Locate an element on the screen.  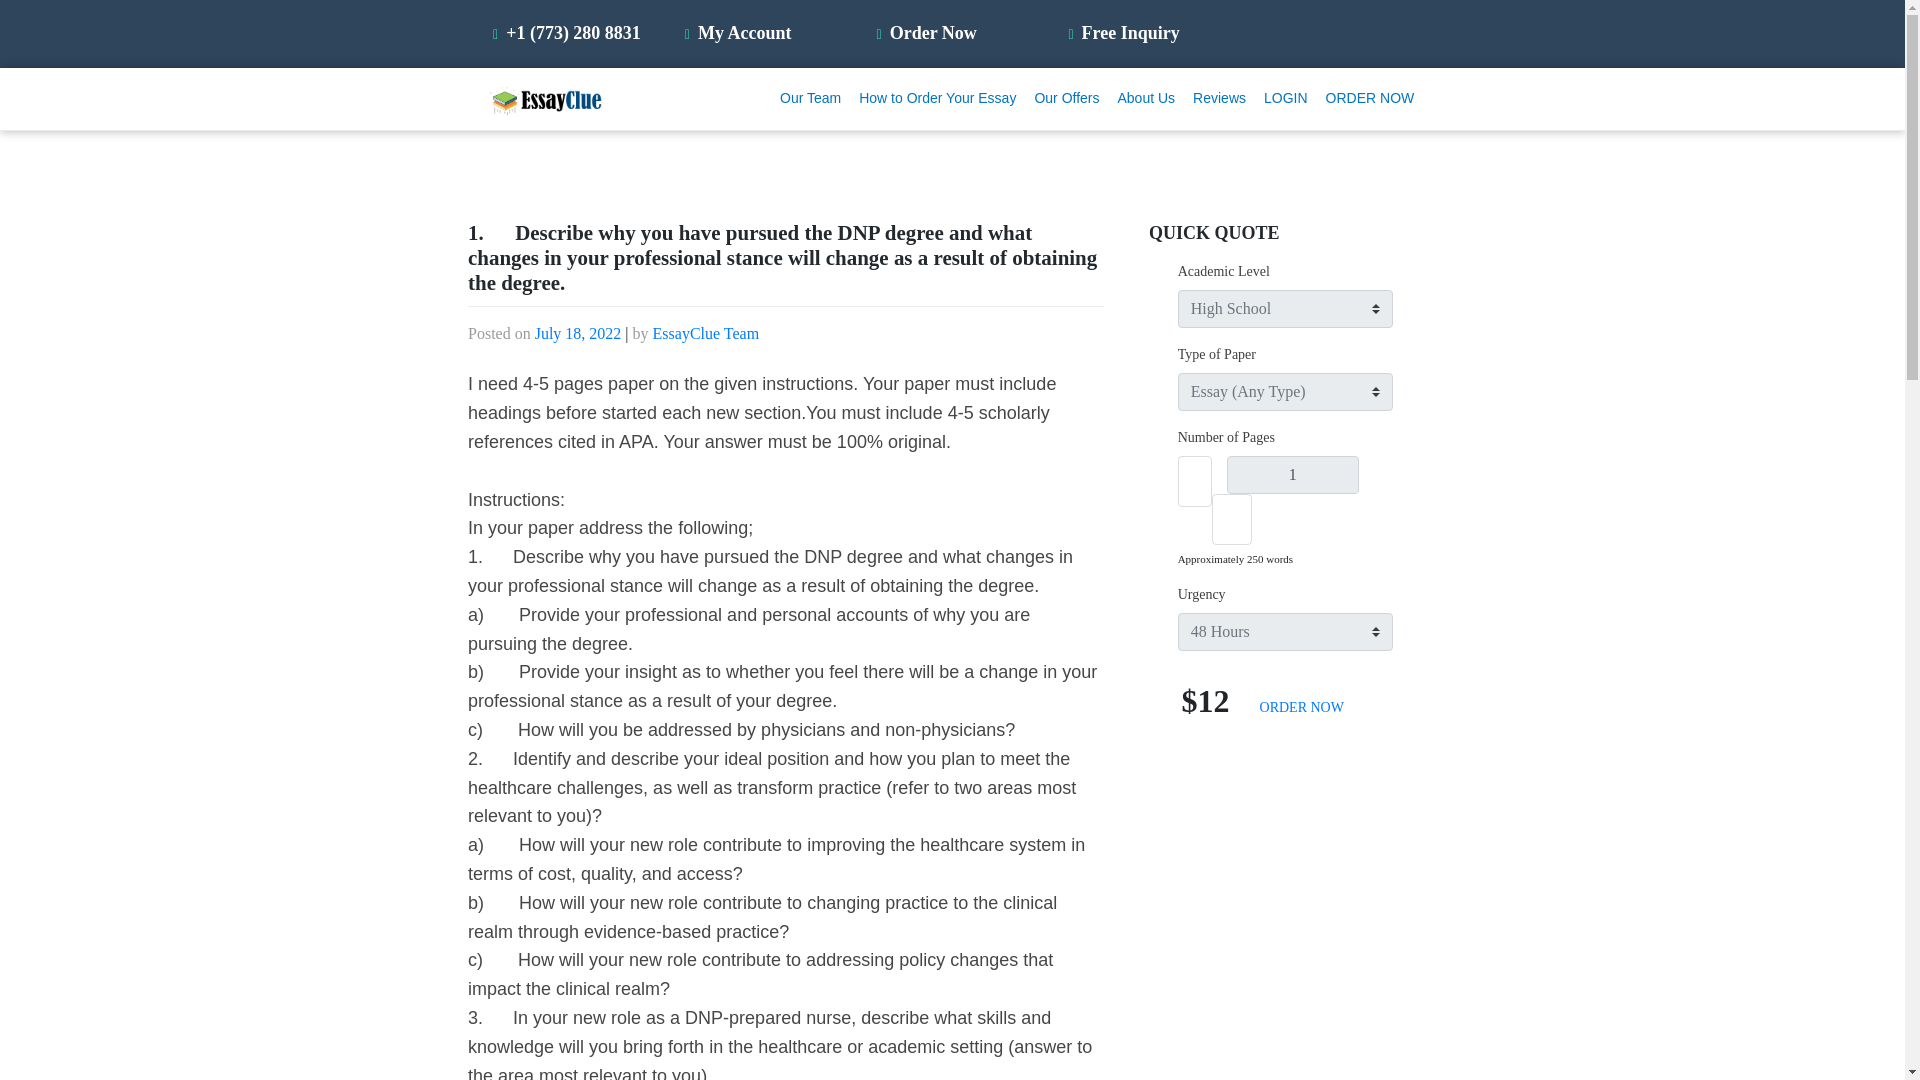
Our Team is located at coordinates (810, 98).